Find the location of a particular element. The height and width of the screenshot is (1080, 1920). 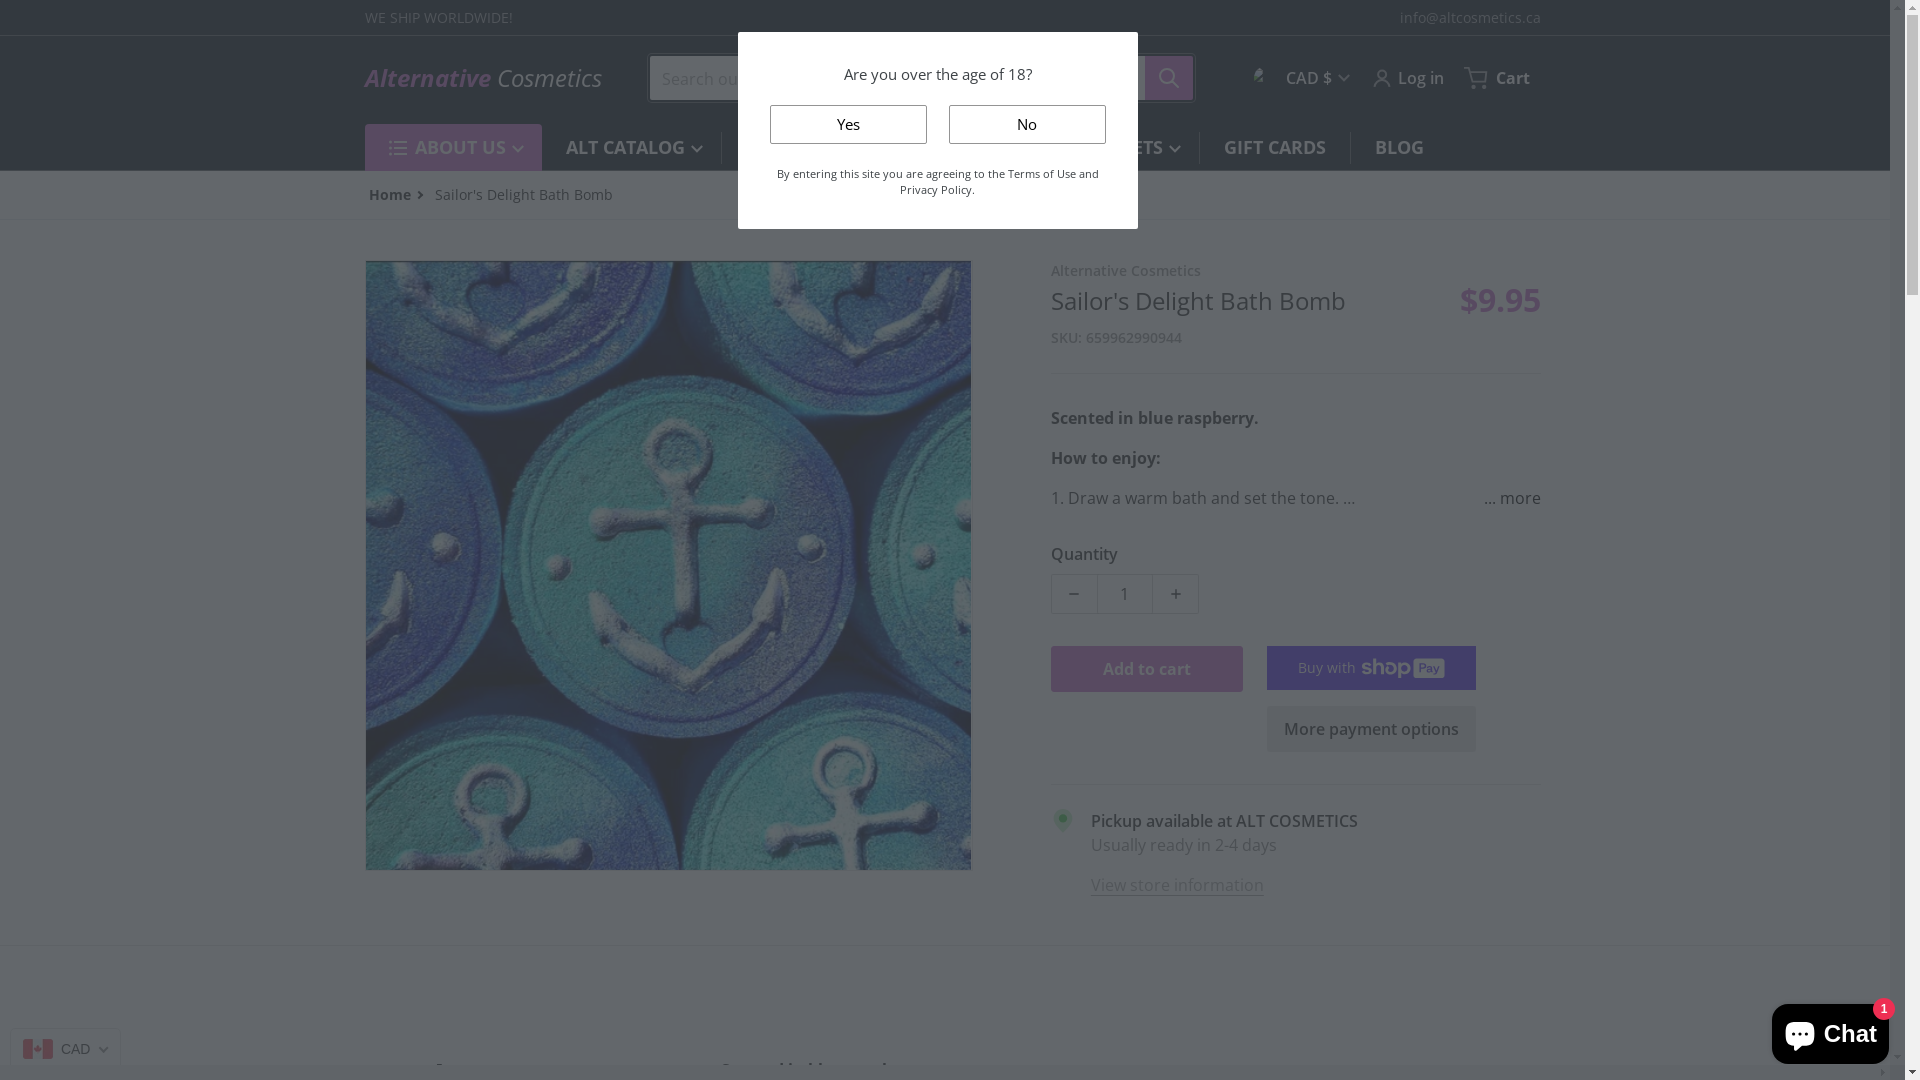

GIFT CARDS is located at coordinates (1275, 148).